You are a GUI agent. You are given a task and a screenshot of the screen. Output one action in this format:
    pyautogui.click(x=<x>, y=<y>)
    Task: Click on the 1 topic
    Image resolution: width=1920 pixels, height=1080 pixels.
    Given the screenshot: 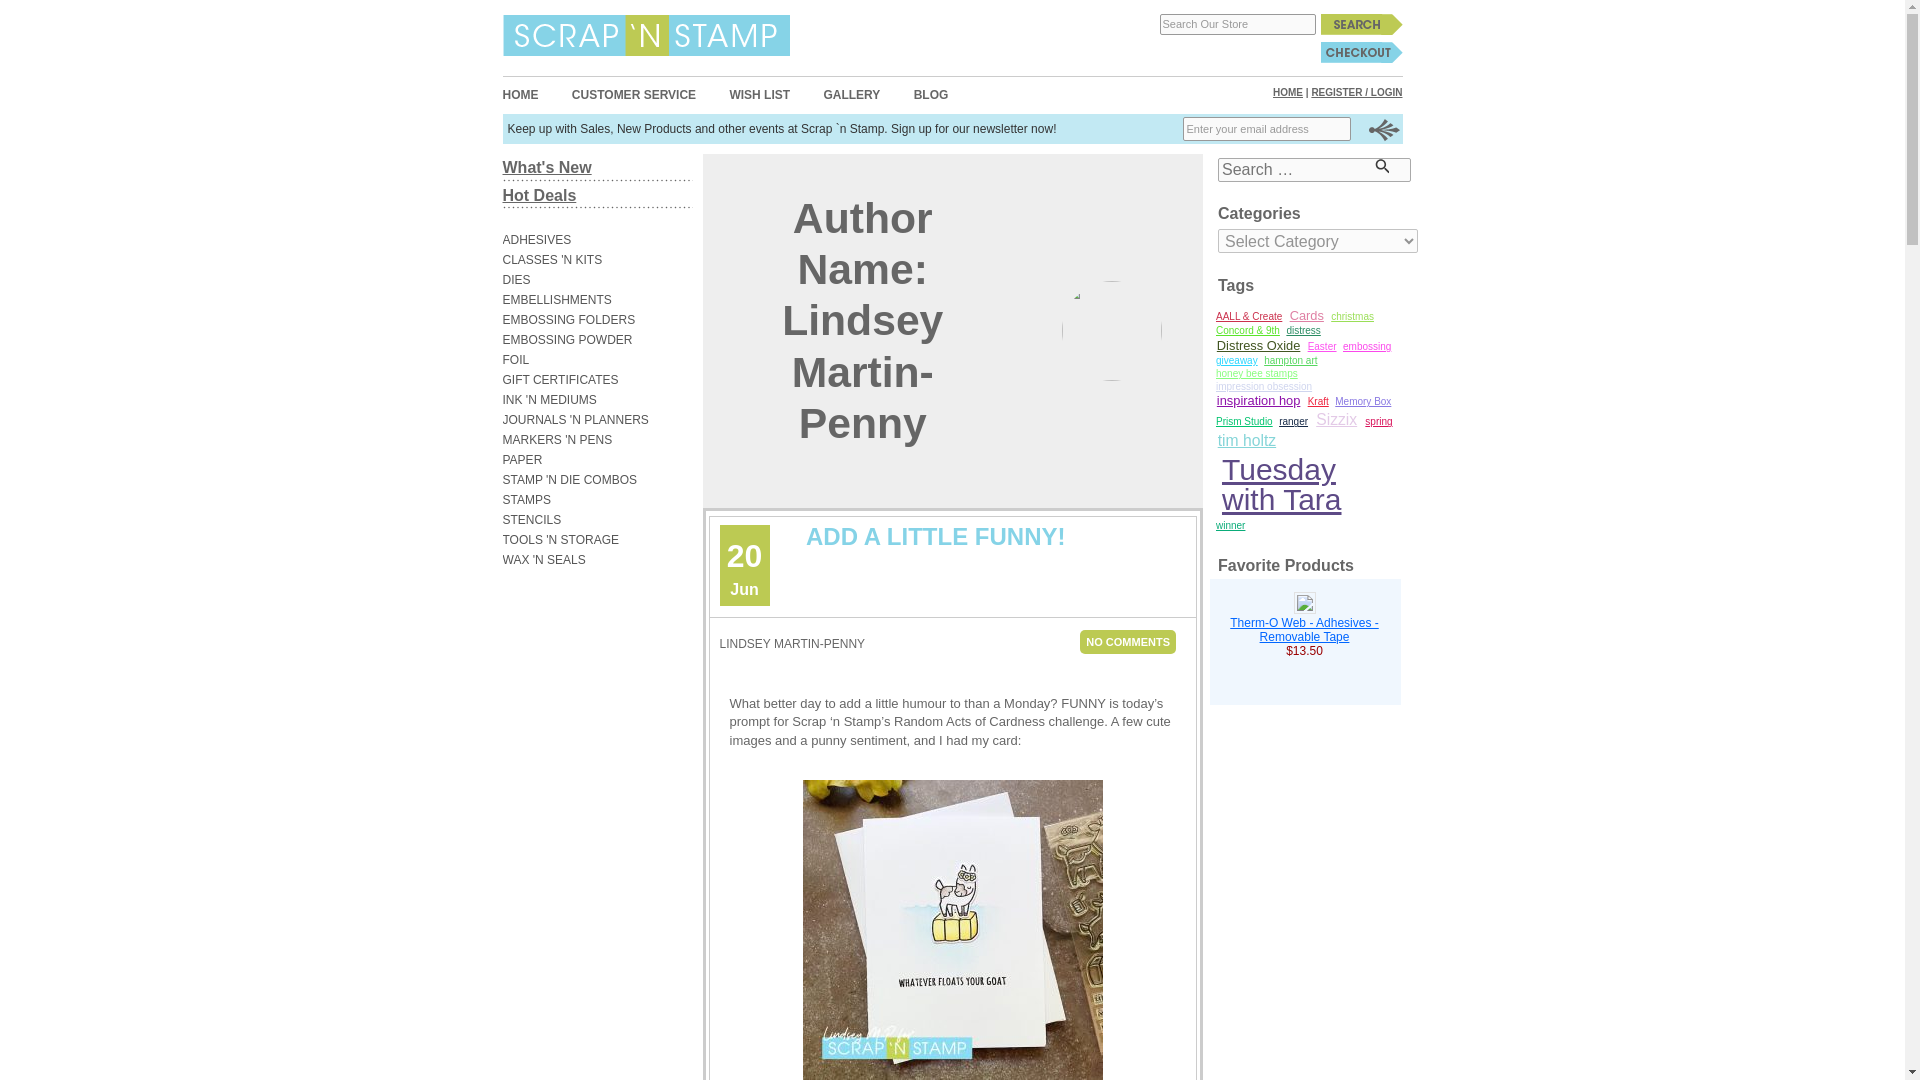 What is the action you would take?
    pyautogui.click(x=1352, y=316)
    